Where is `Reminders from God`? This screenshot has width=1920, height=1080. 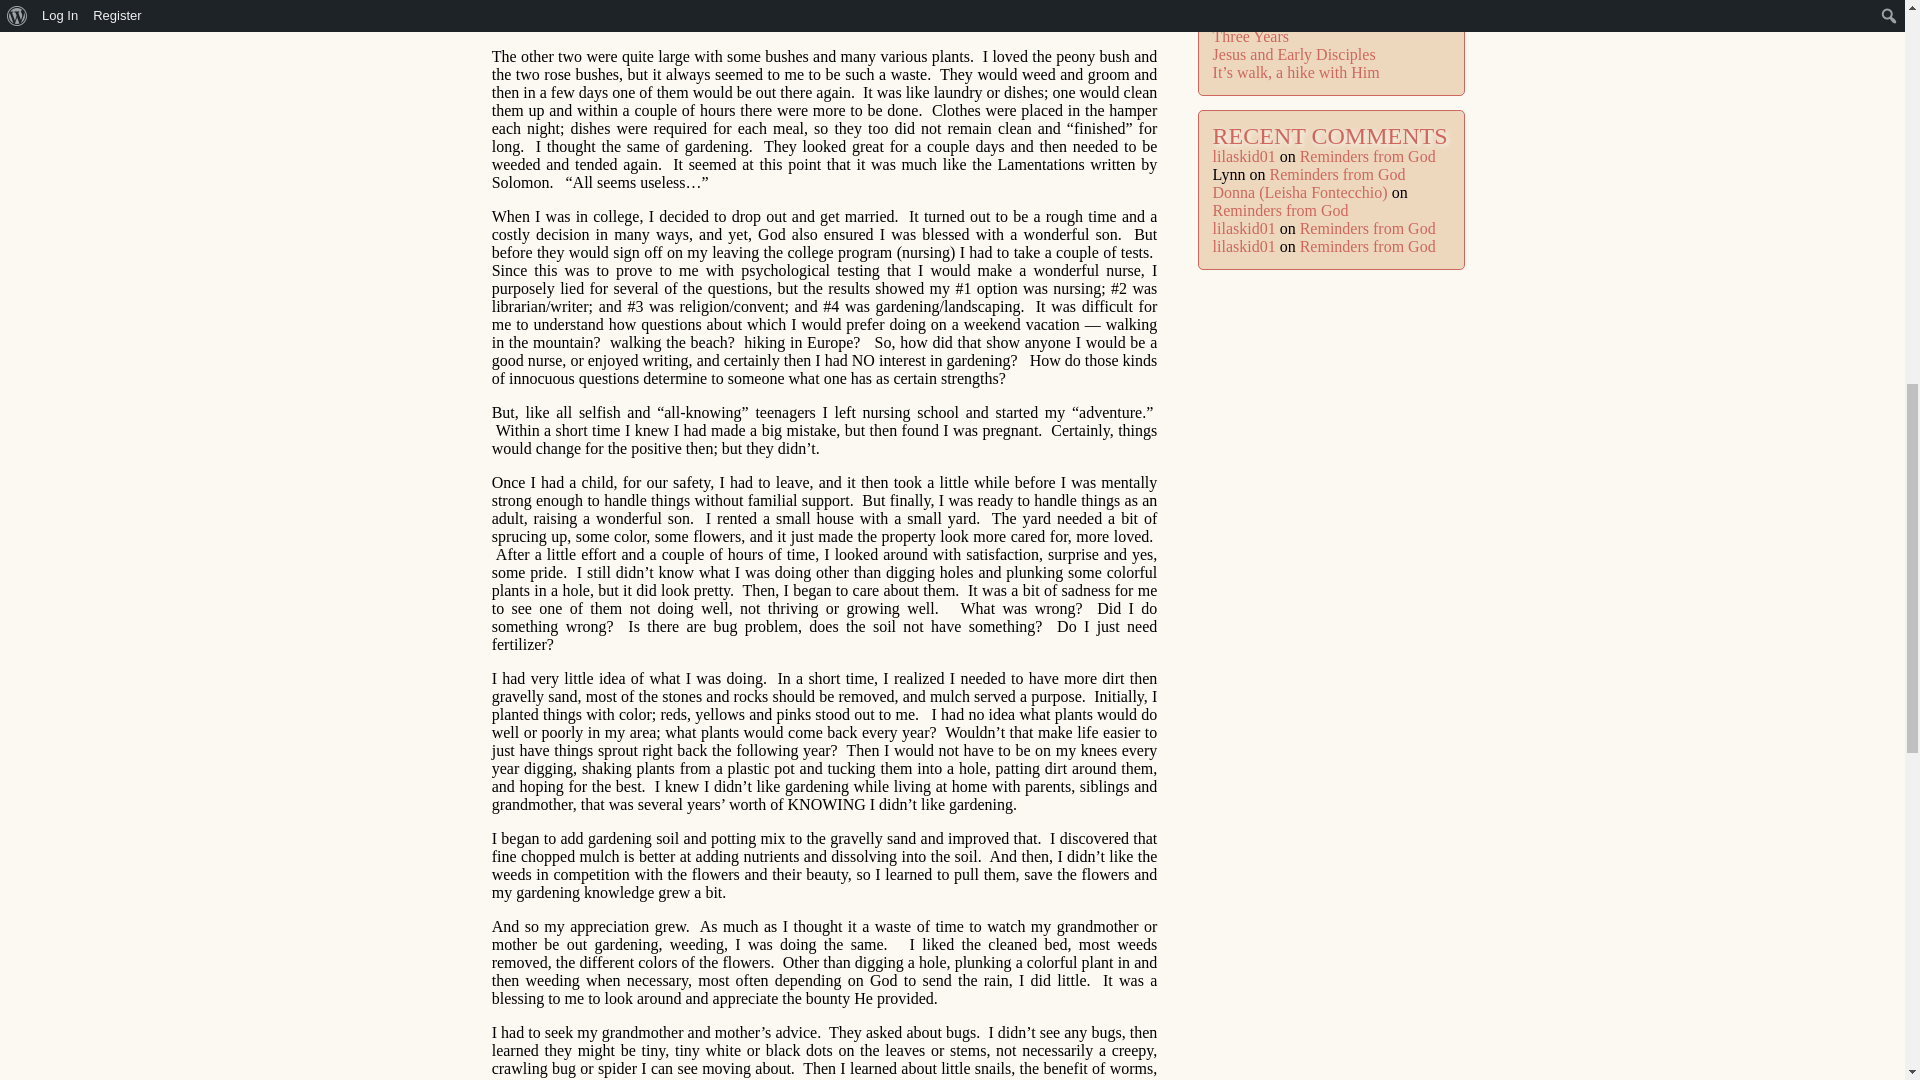 Reminders from God is located at coordinates (1281, 210).